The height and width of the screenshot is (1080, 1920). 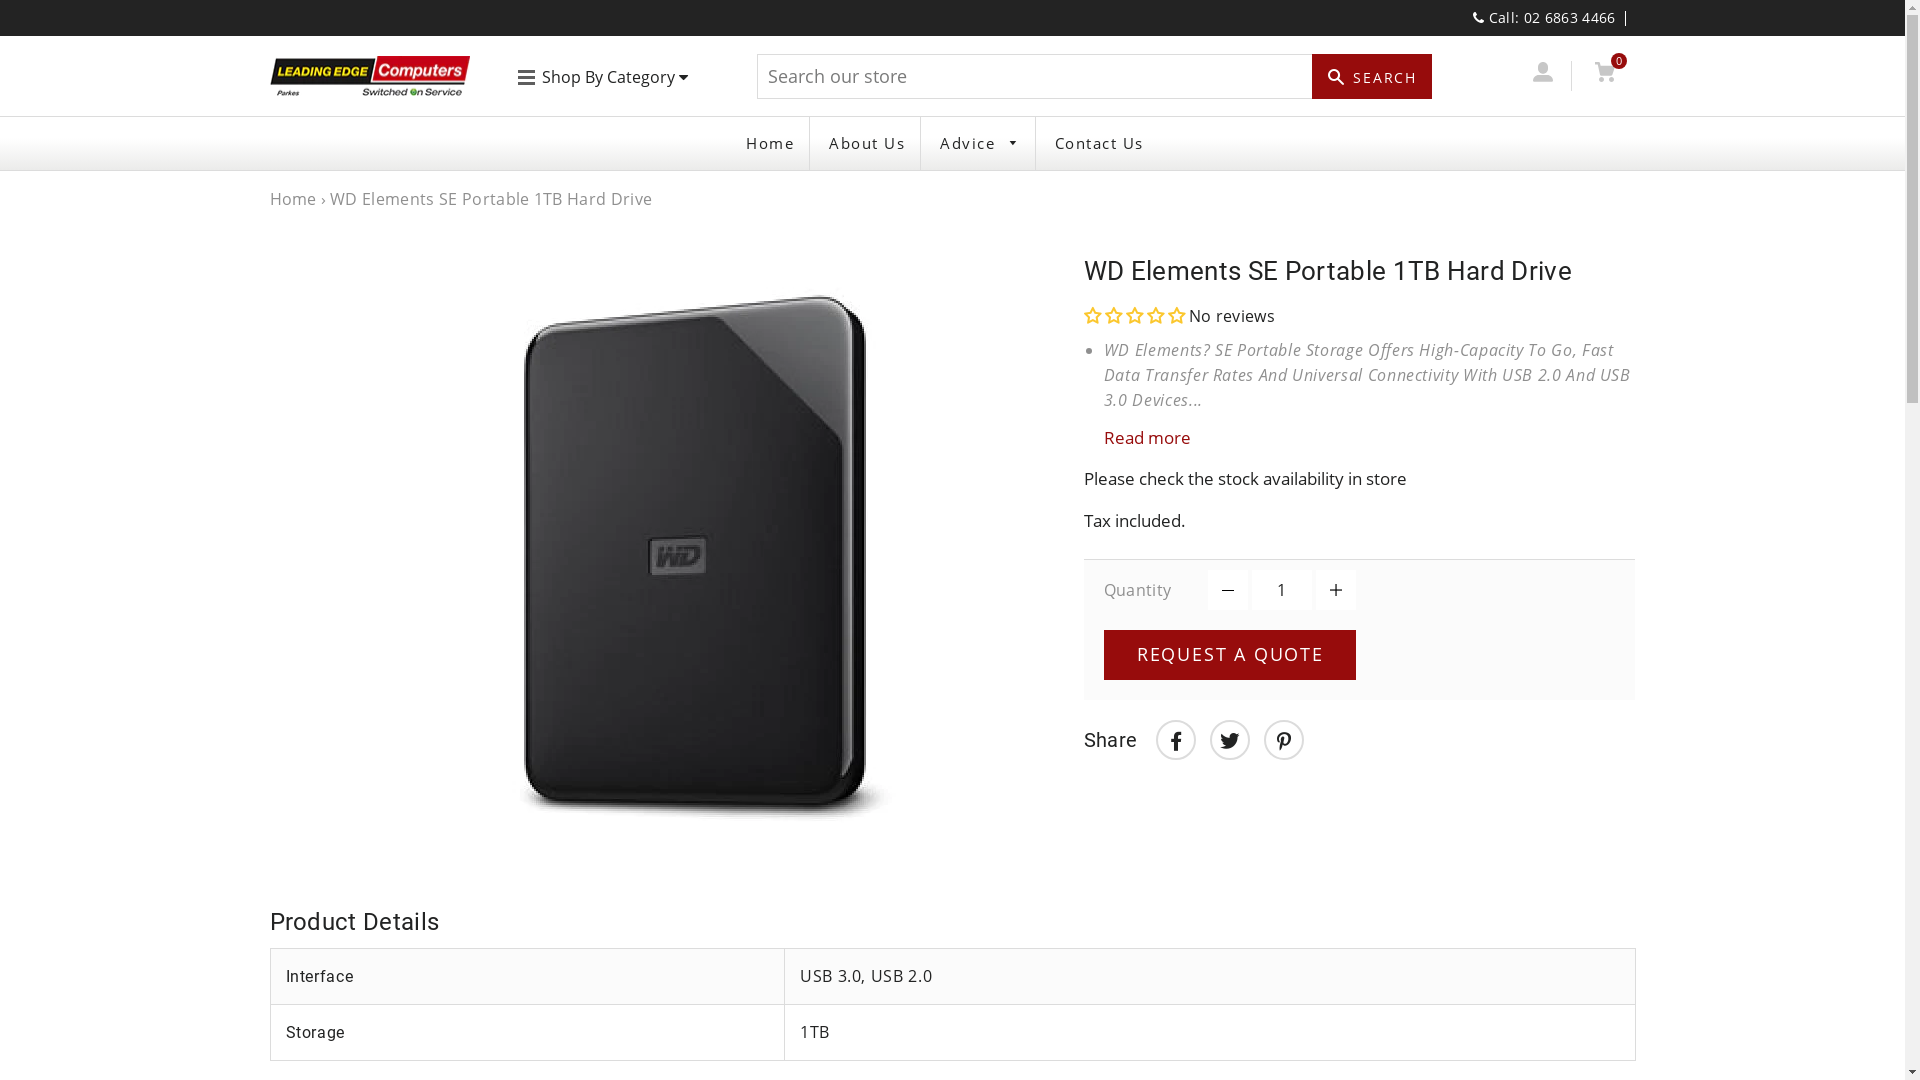 I want to click on Pin it
Pin on Pinterest, so click(x=1284, y=740).